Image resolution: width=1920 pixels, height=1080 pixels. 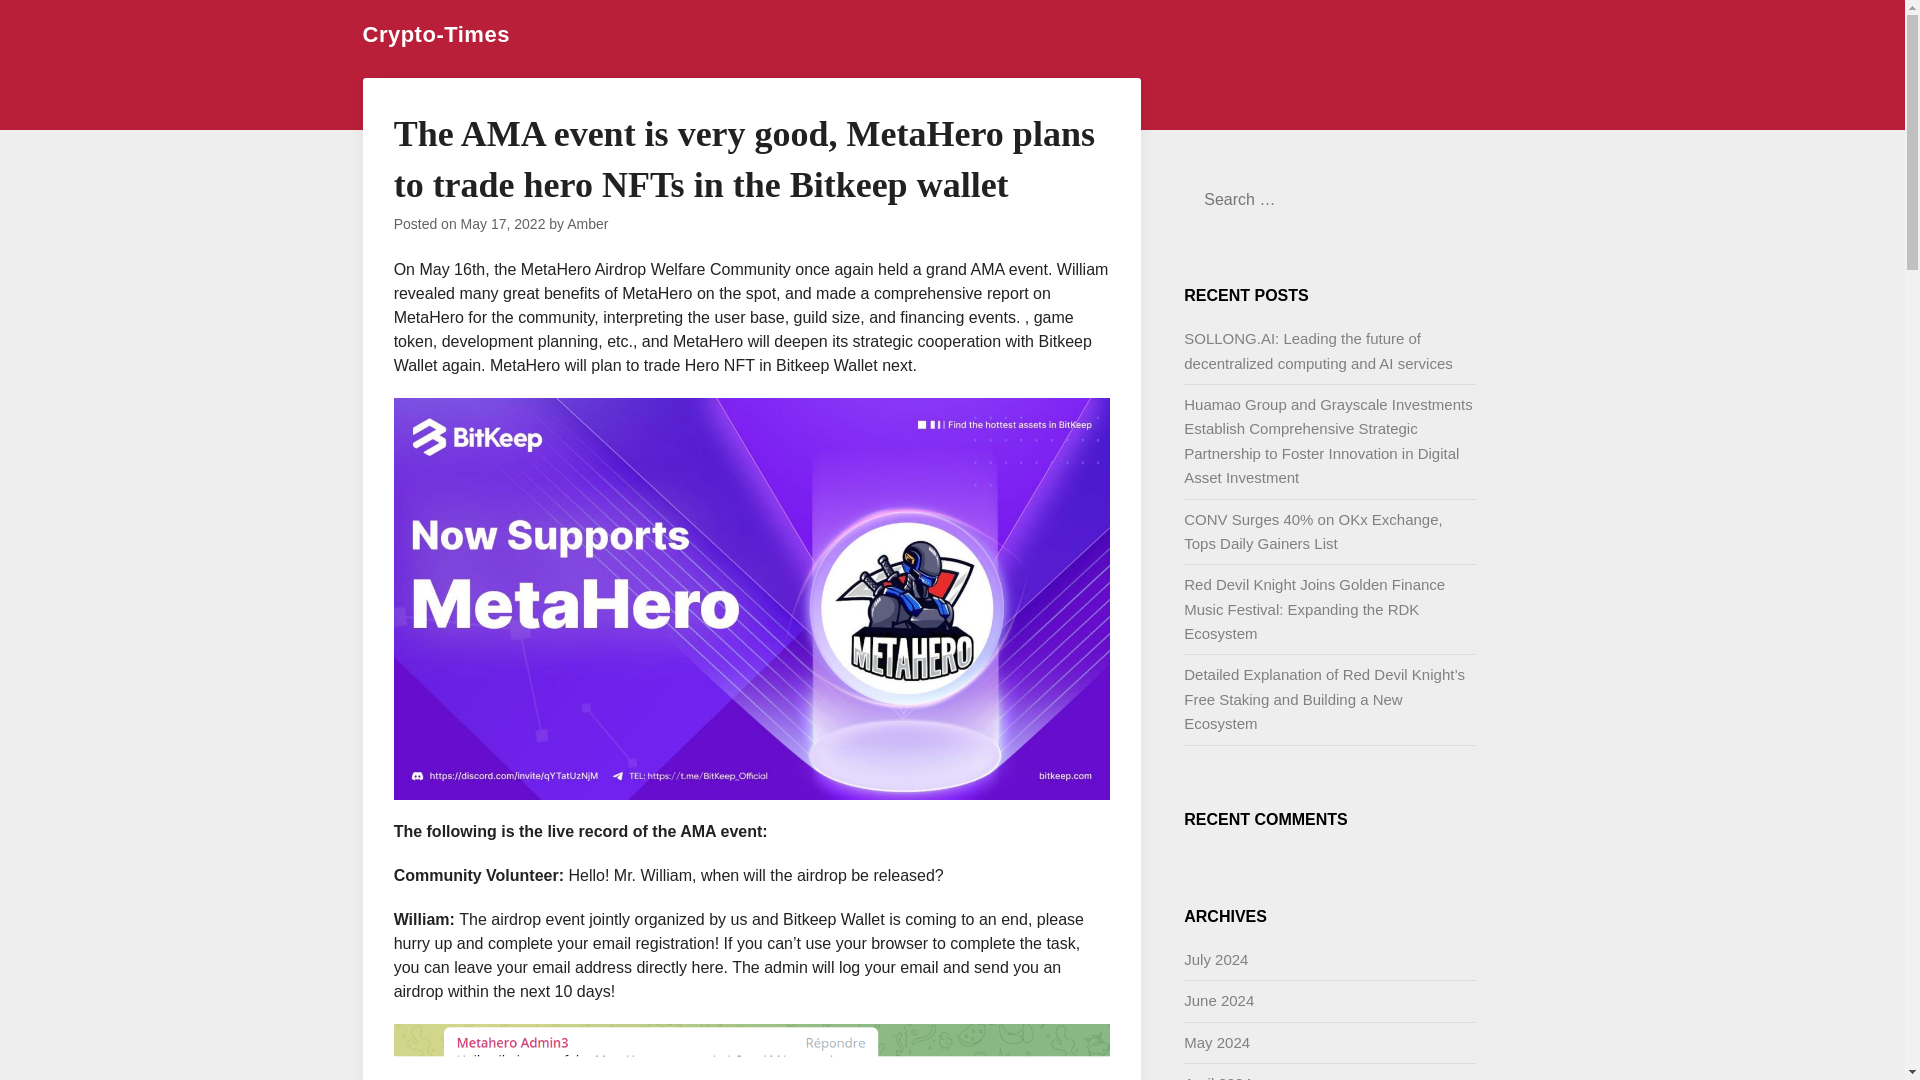 I want to click on July 2024, so click(x=1216, y=959).